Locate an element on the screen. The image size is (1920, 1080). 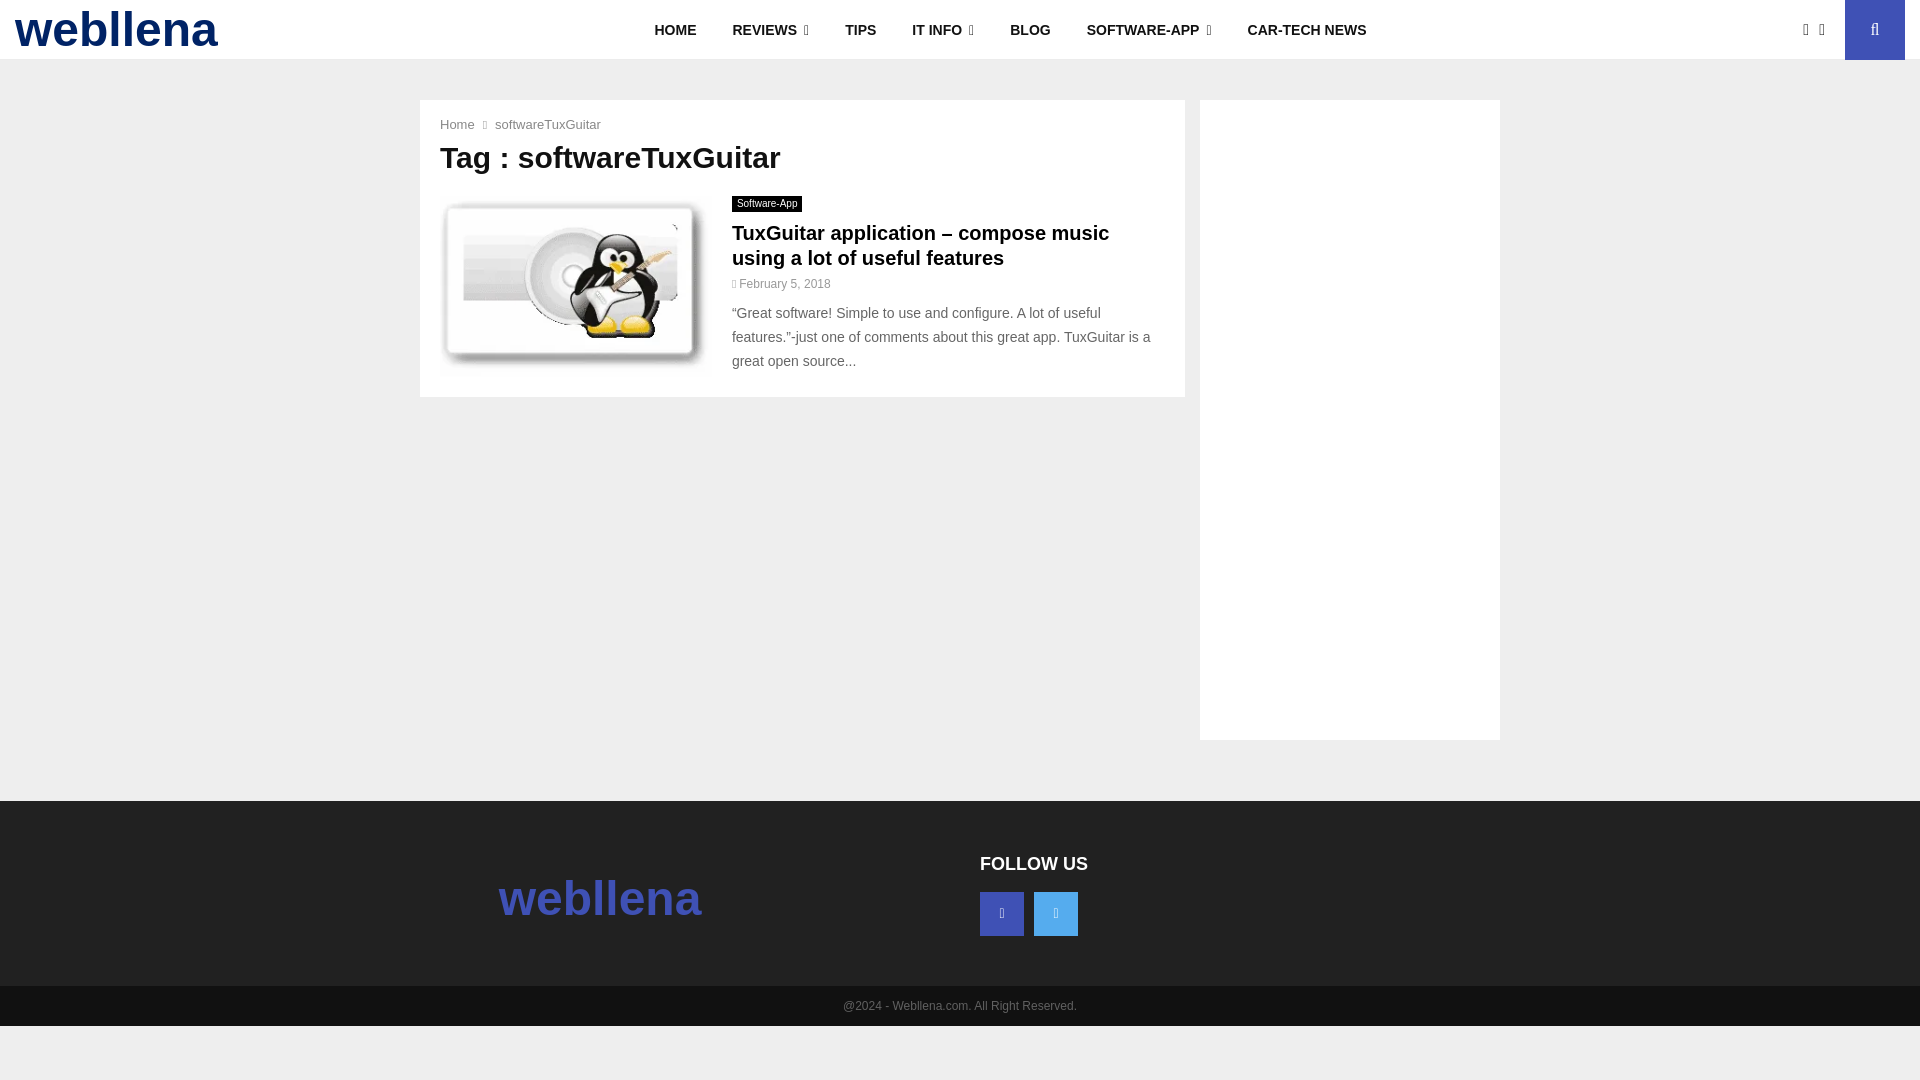
webllena is located at coordinates (600, 898).